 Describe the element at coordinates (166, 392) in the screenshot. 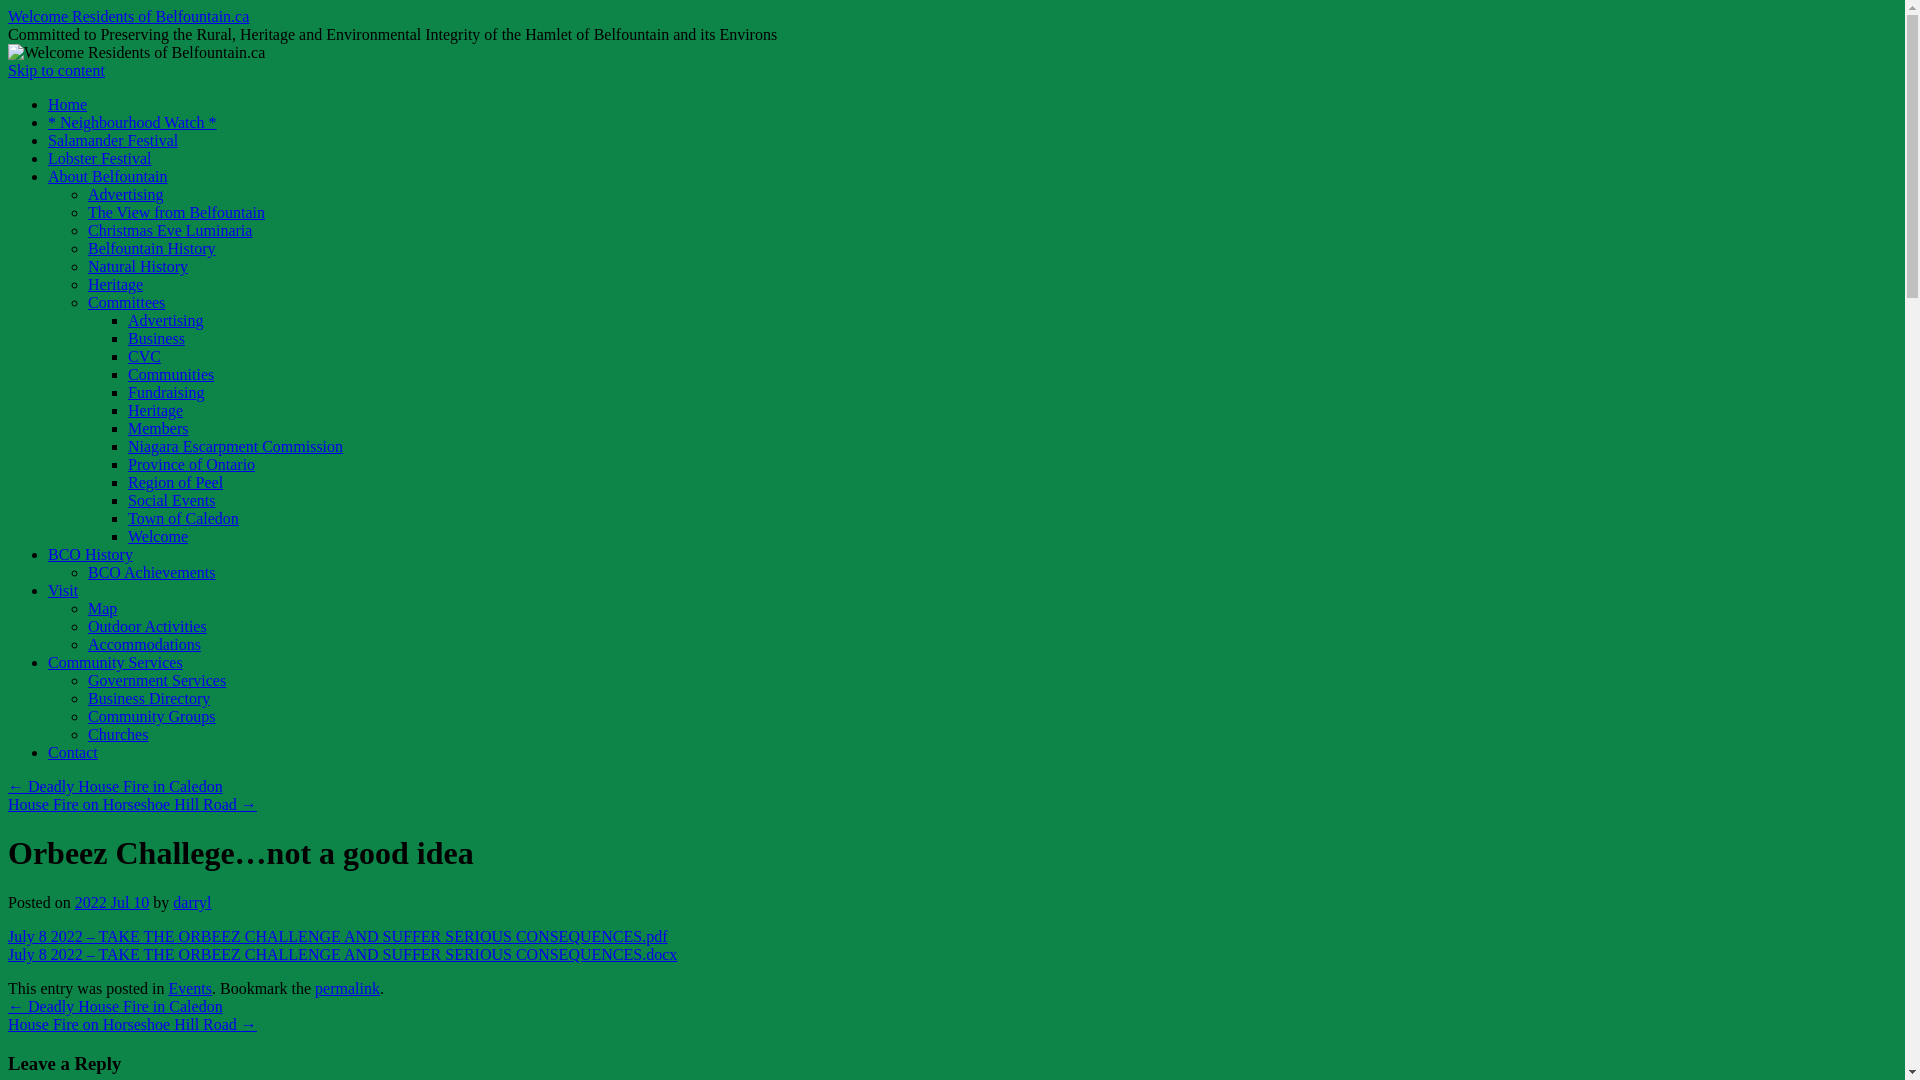

I see `Fundraising` at that location.